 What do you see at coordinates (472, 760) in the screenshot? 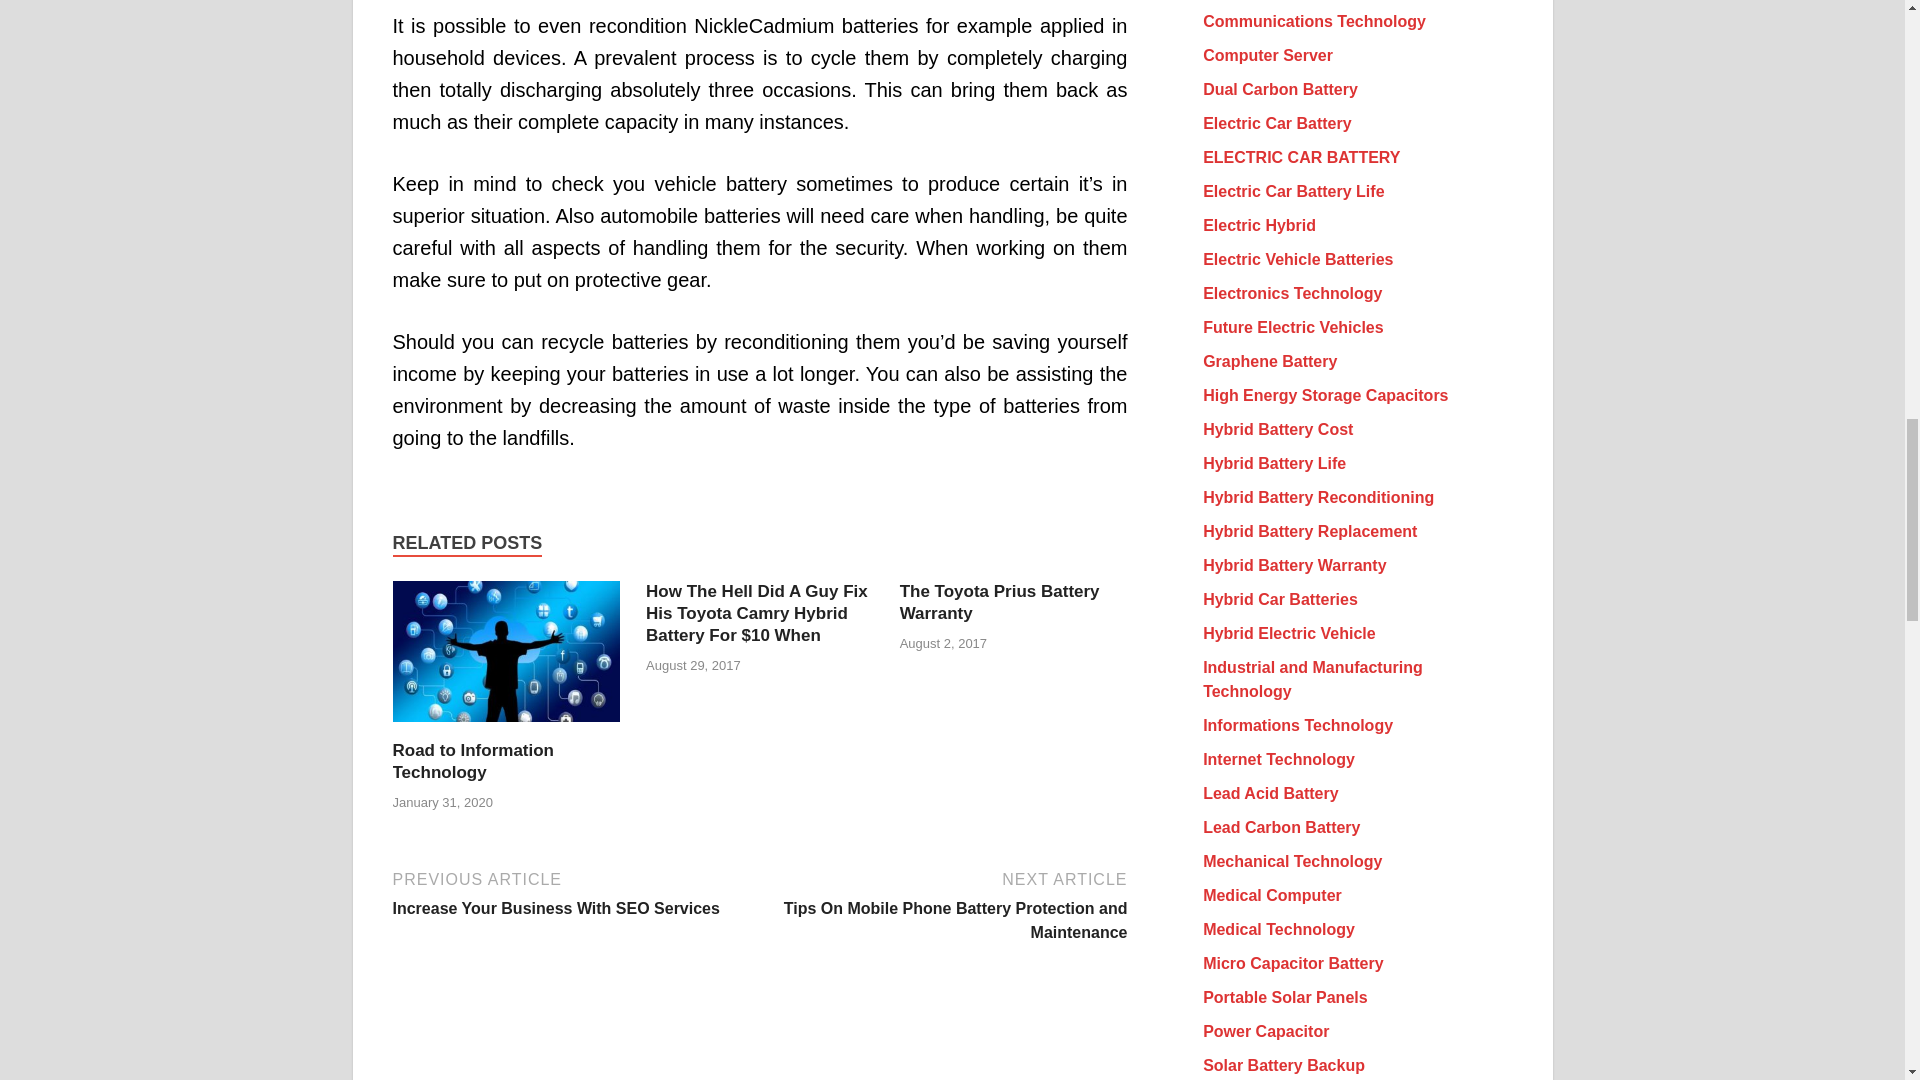
I see `Road to Information Technology` at bounding box center [472, 760].